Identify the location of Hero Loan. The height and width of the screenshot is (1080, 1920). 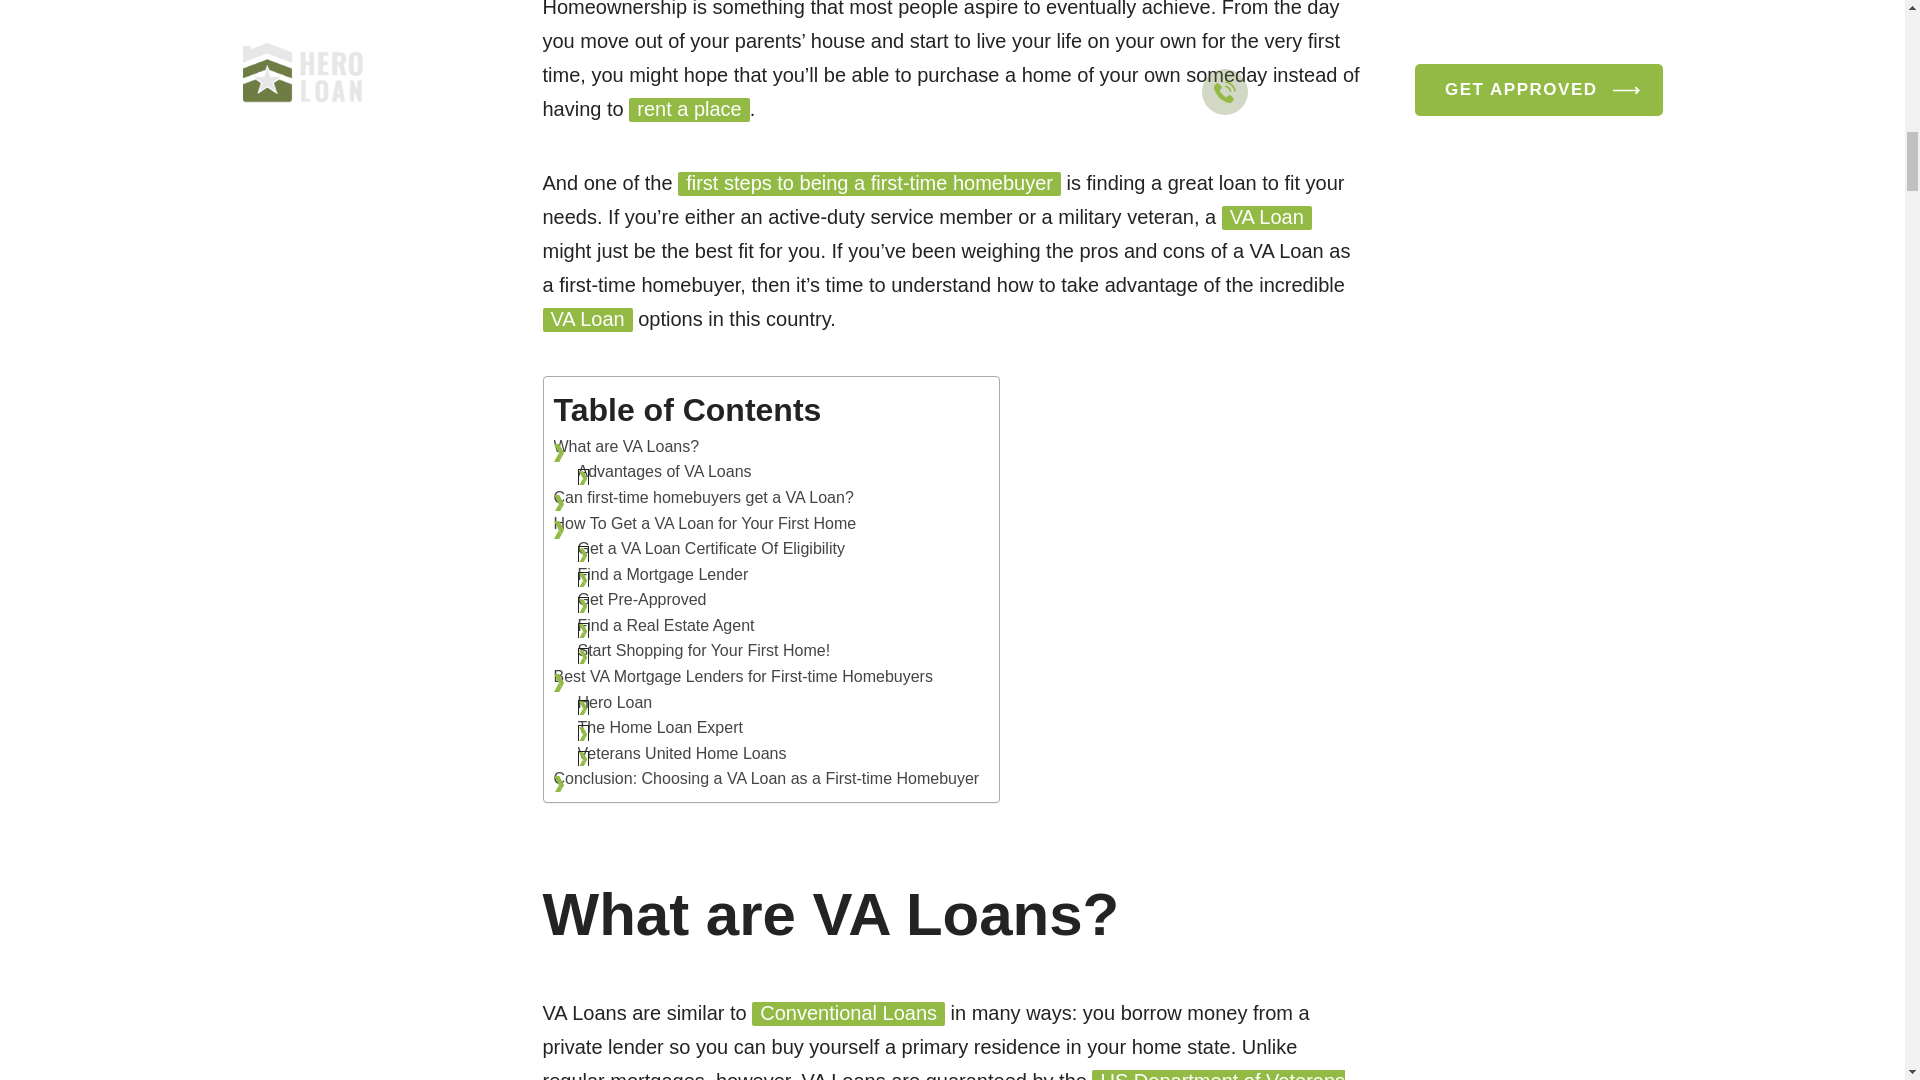
(614, 703).